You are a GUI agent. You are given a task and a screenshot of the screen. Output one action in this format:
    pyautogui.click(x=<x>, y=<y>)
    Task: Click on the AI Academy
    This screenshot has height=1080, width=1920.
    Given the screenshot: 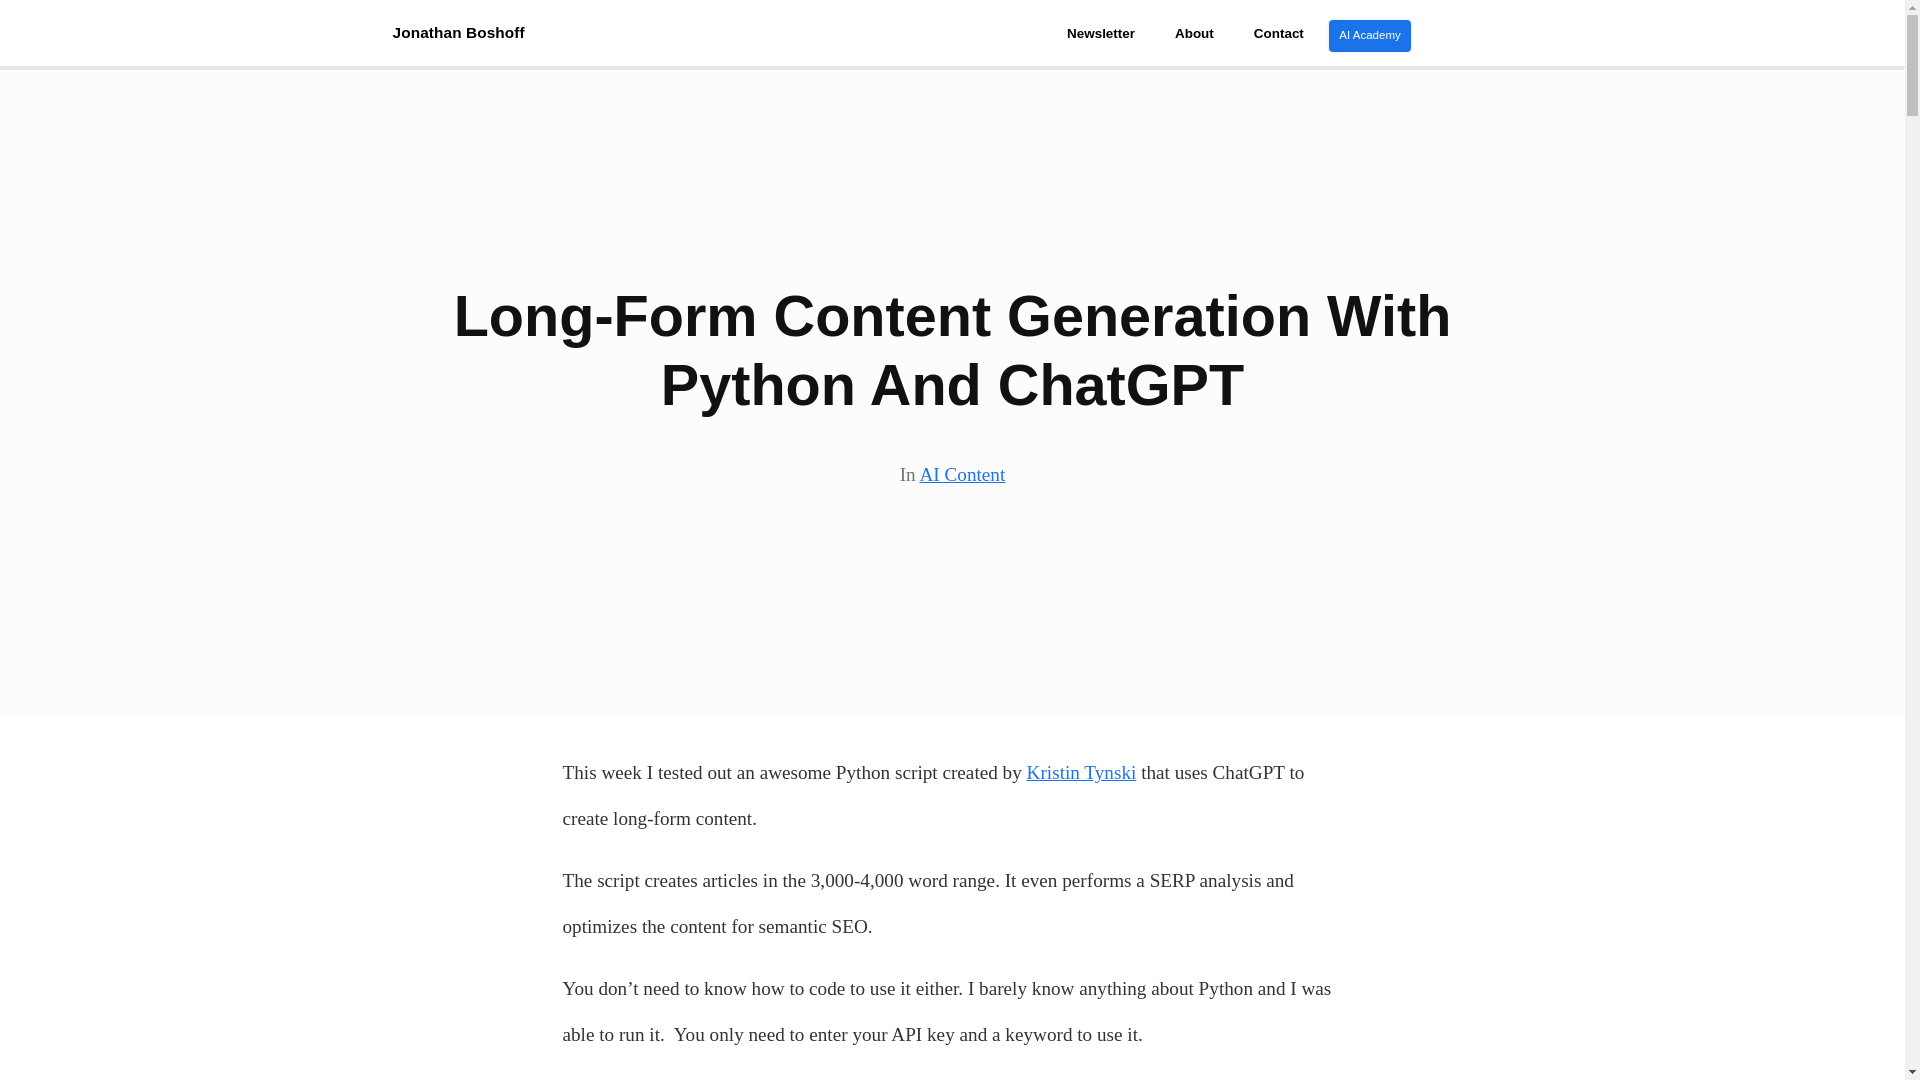 What is the action you would take?
    pyautogui.click(x=1368, y=36)
    